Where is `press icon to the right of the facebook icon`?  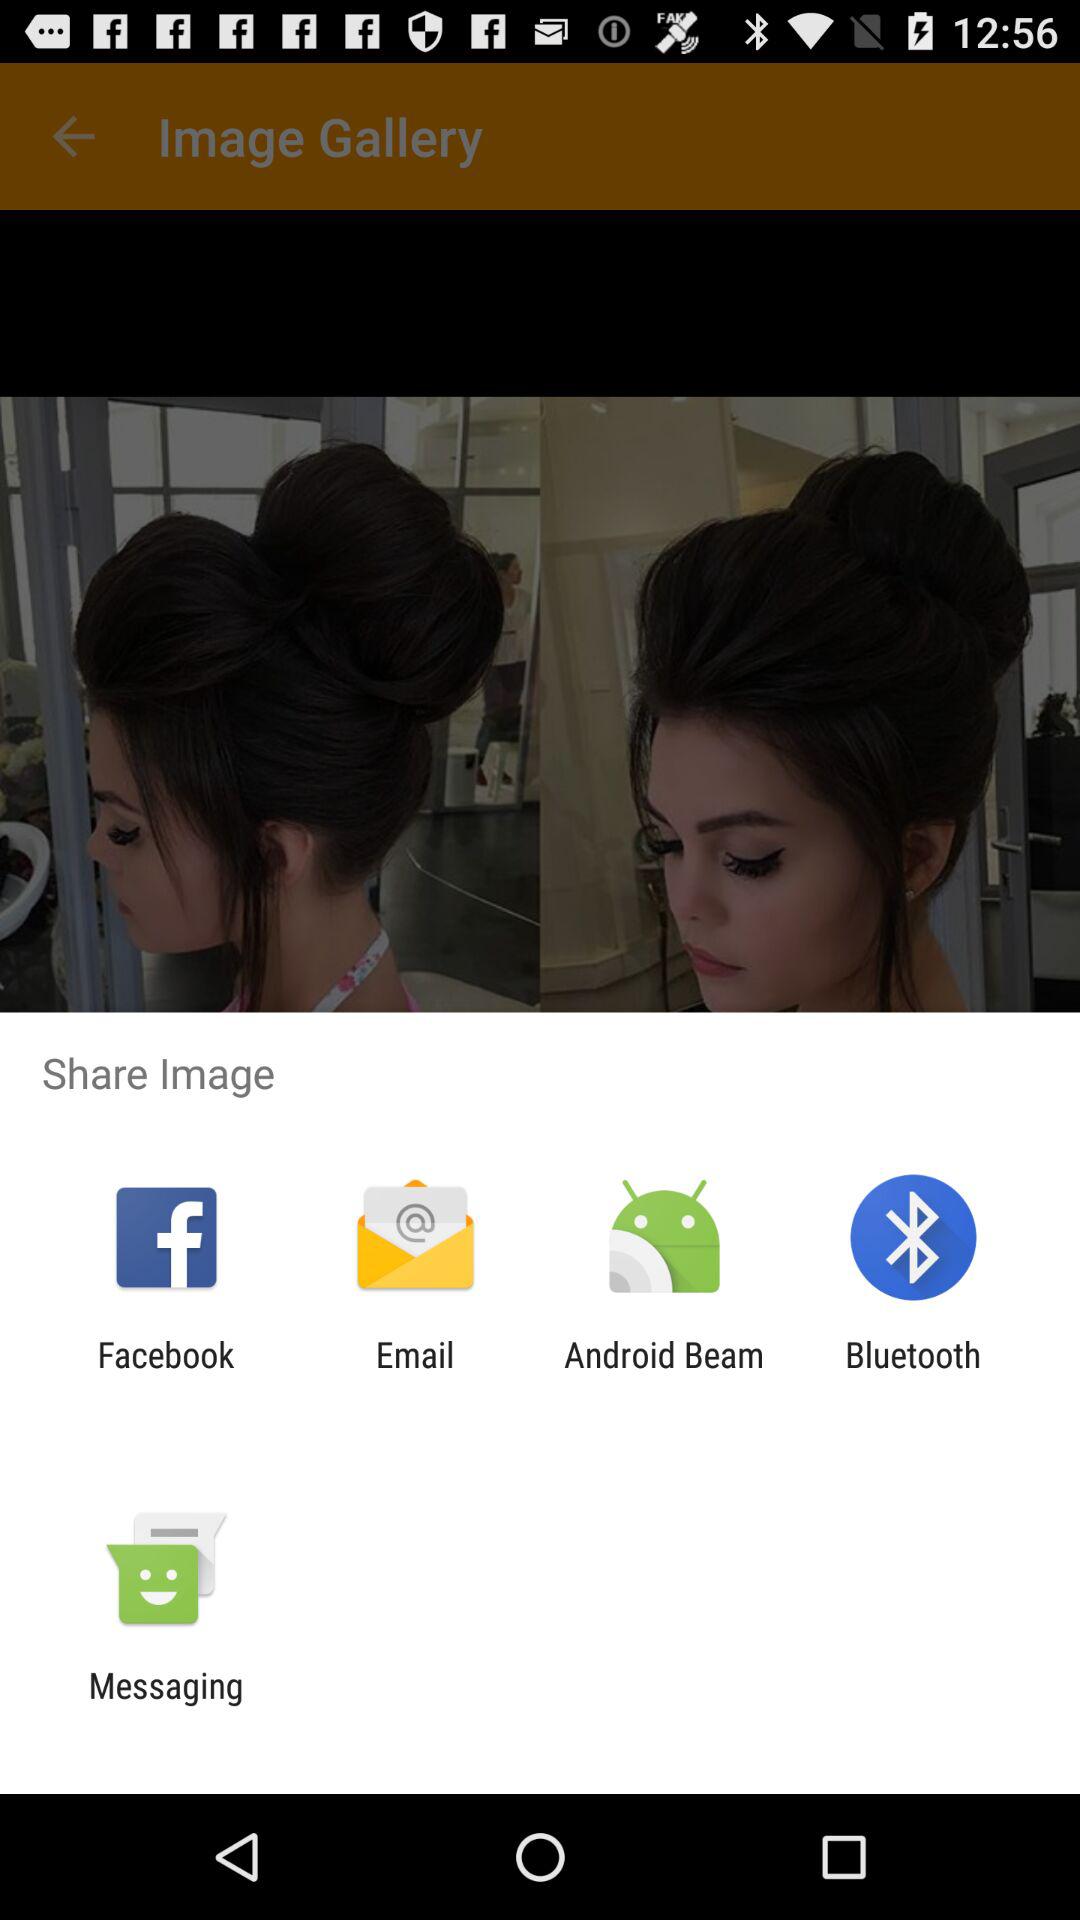 press icon to the right of the facebook icon is located at coordinates (414, 1375).